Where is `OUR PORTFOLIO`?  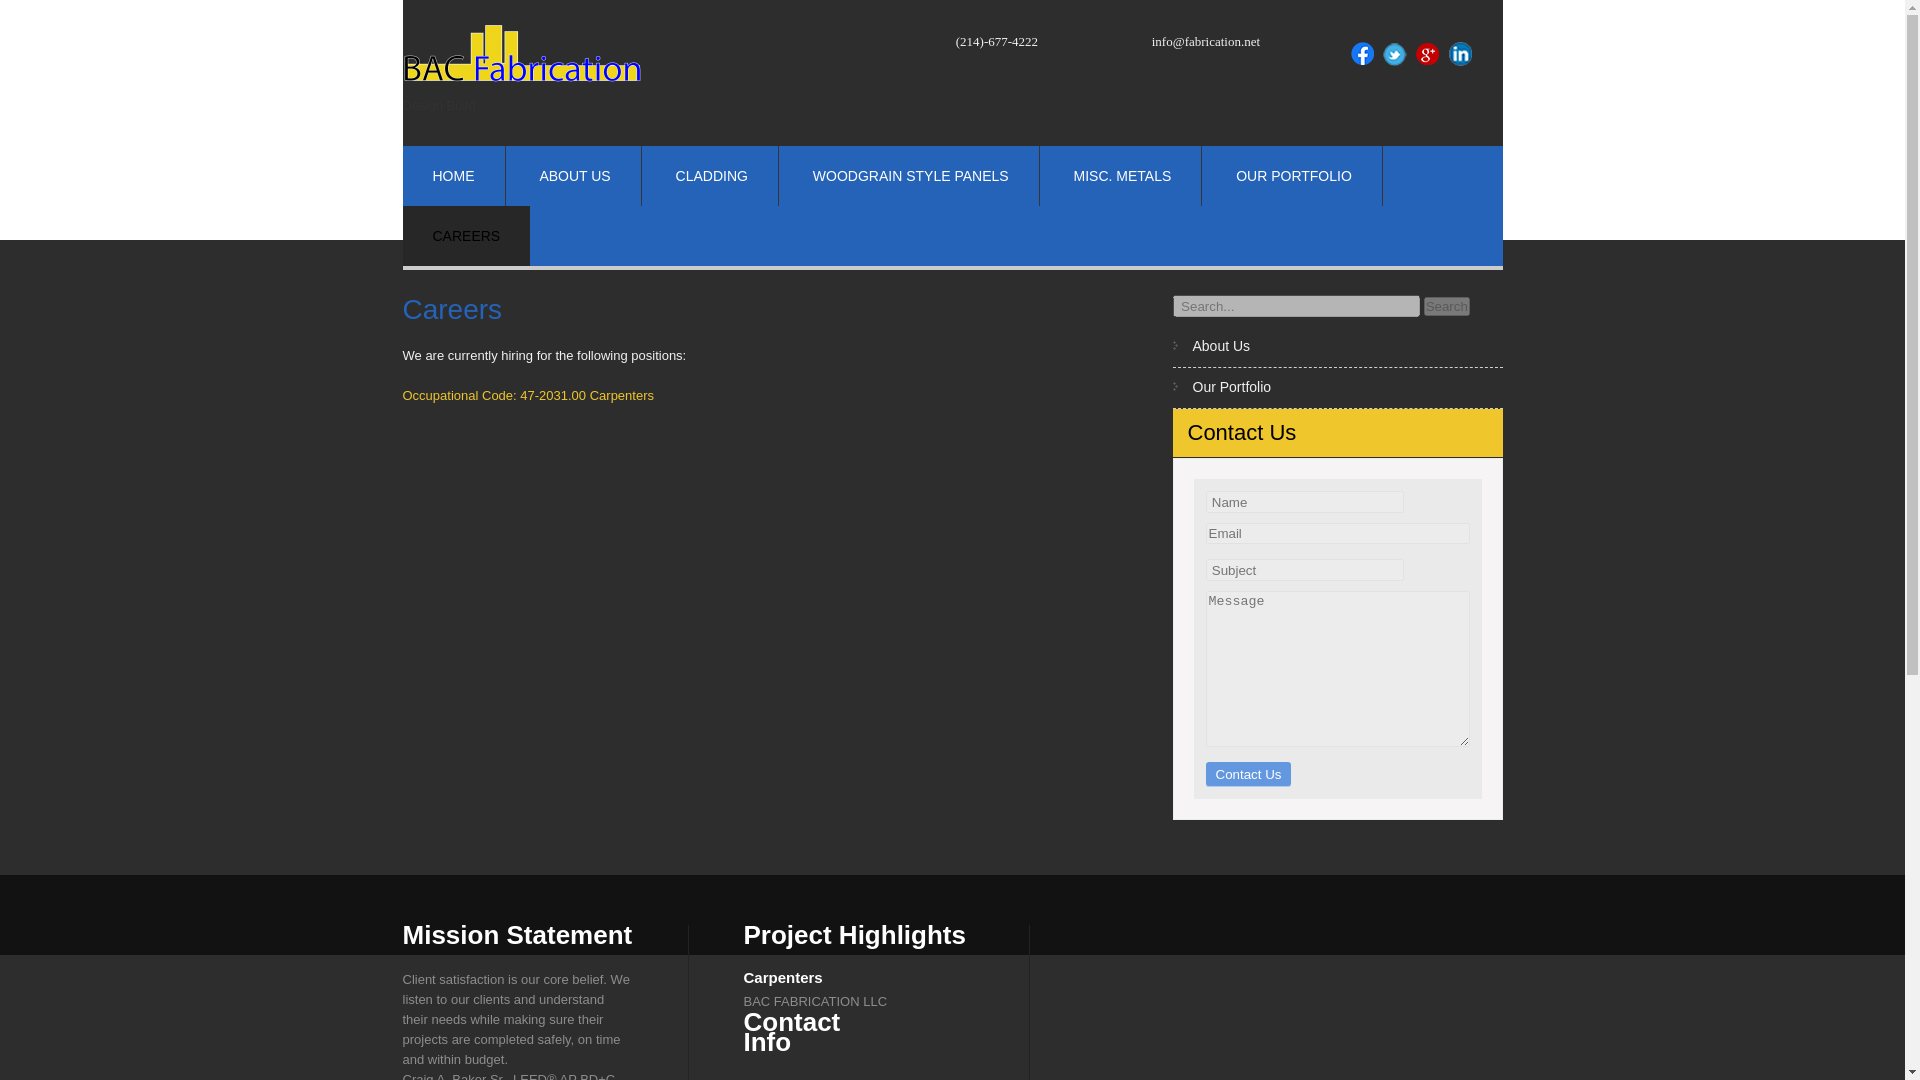 OUR PORTFOLIO is located at coordinates (1294, 176).